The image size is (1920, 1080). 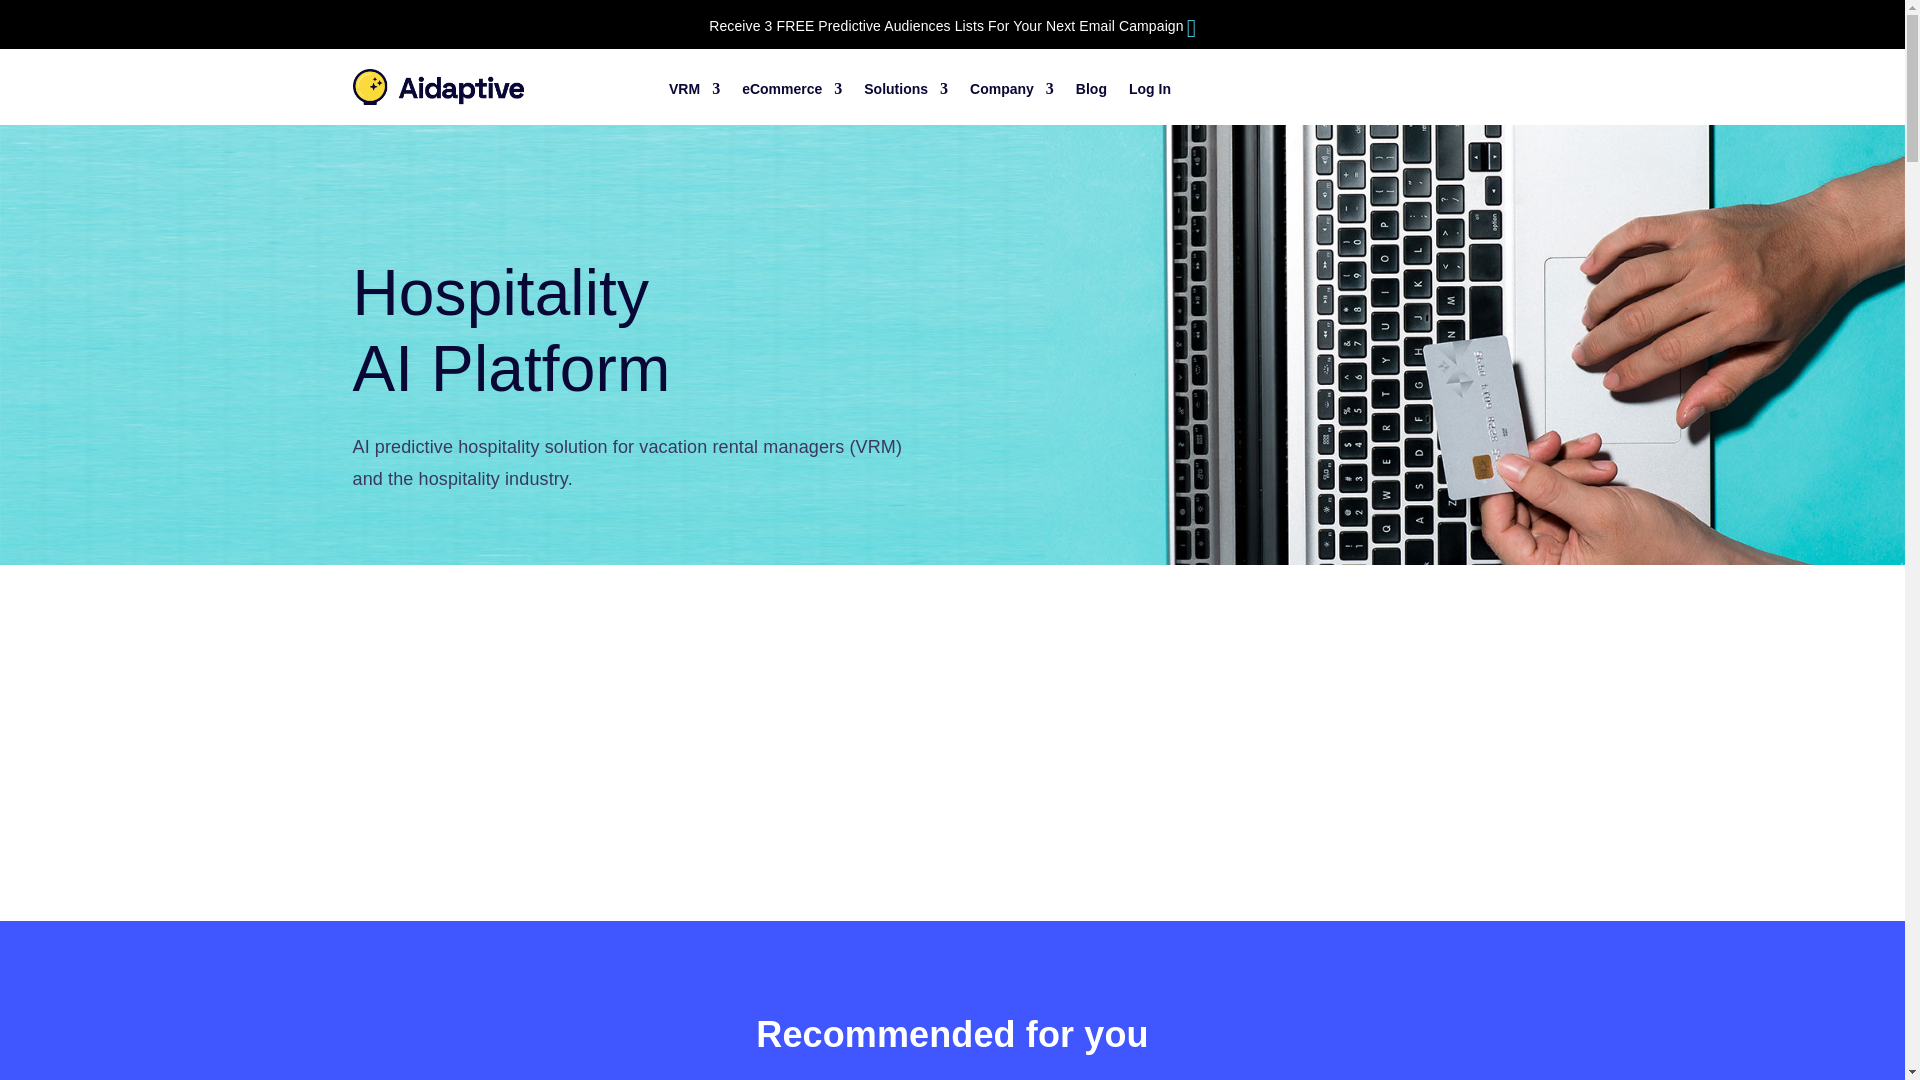 I want to click on Company, so click(x=1012, y=92).